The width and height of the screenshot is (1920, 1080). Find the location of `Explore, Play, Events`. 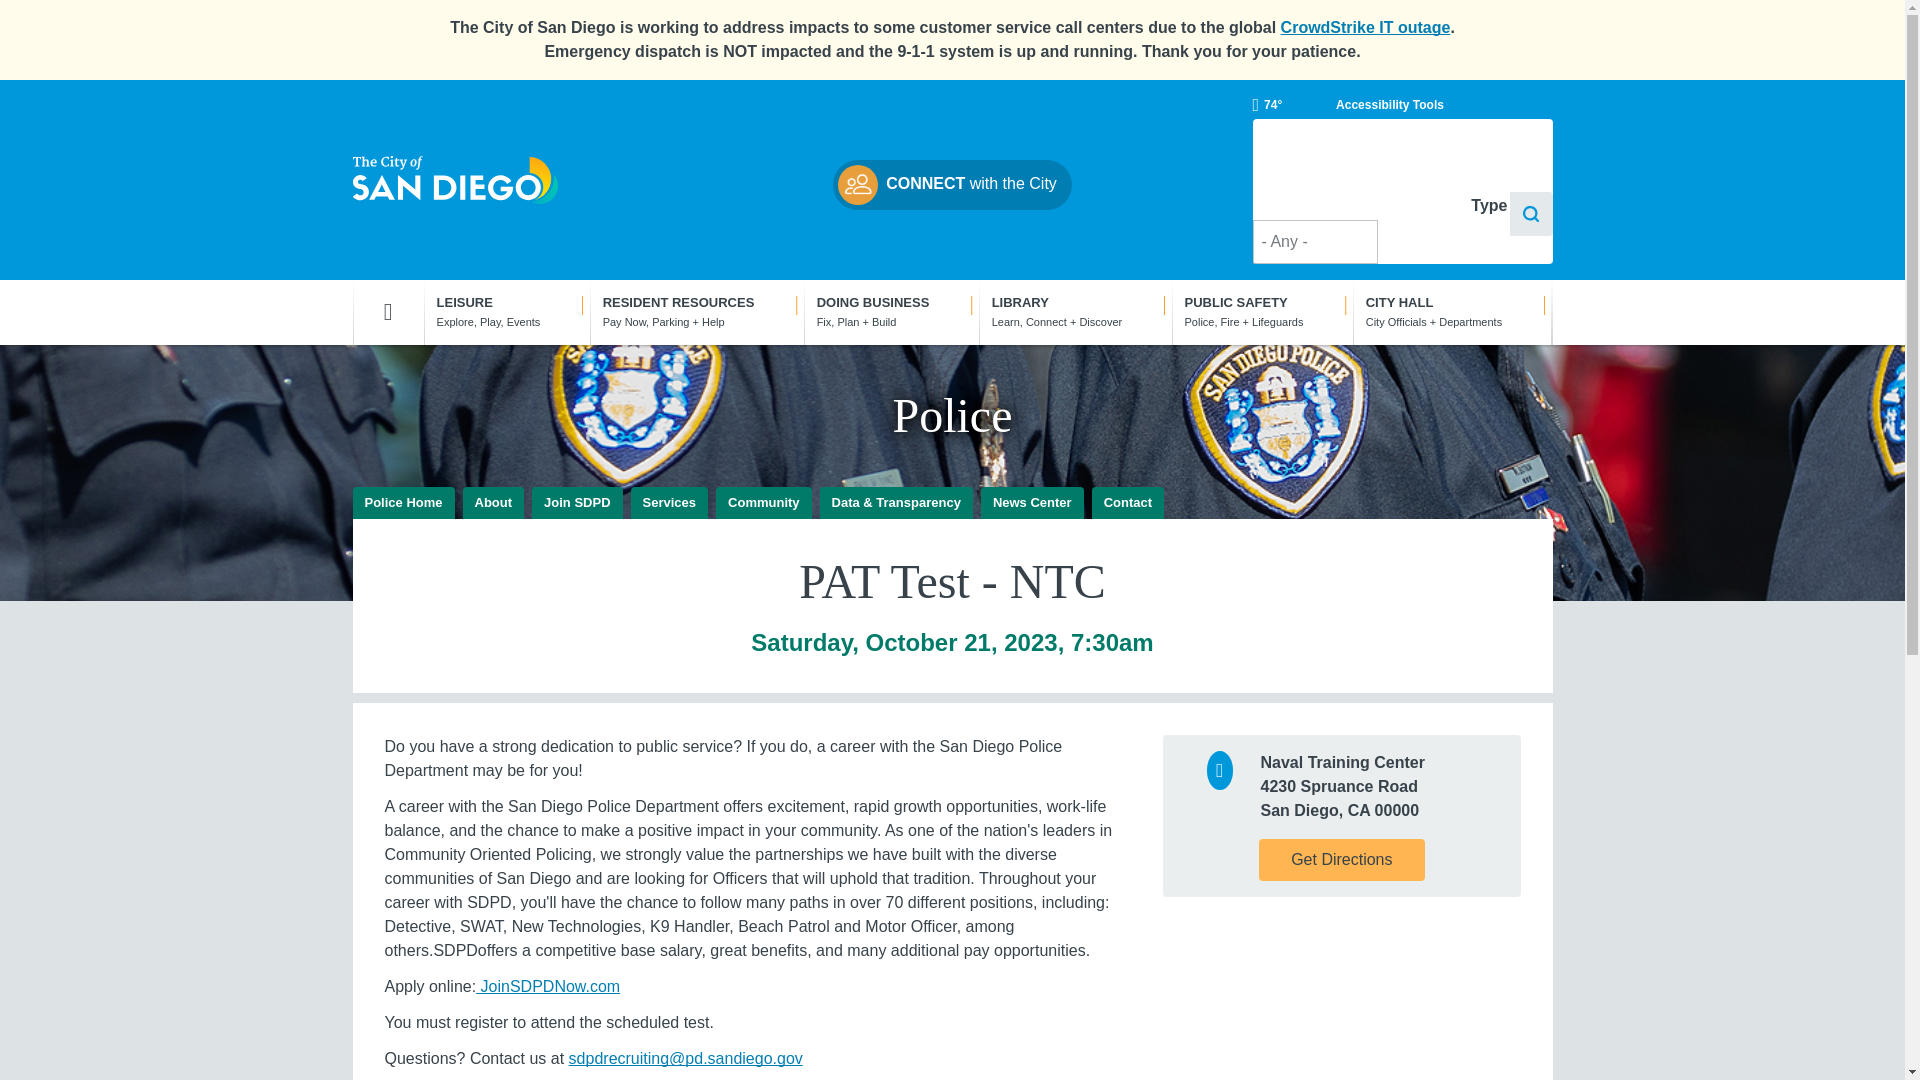

Explore, Play, Events is located at coordinates (506, 312).